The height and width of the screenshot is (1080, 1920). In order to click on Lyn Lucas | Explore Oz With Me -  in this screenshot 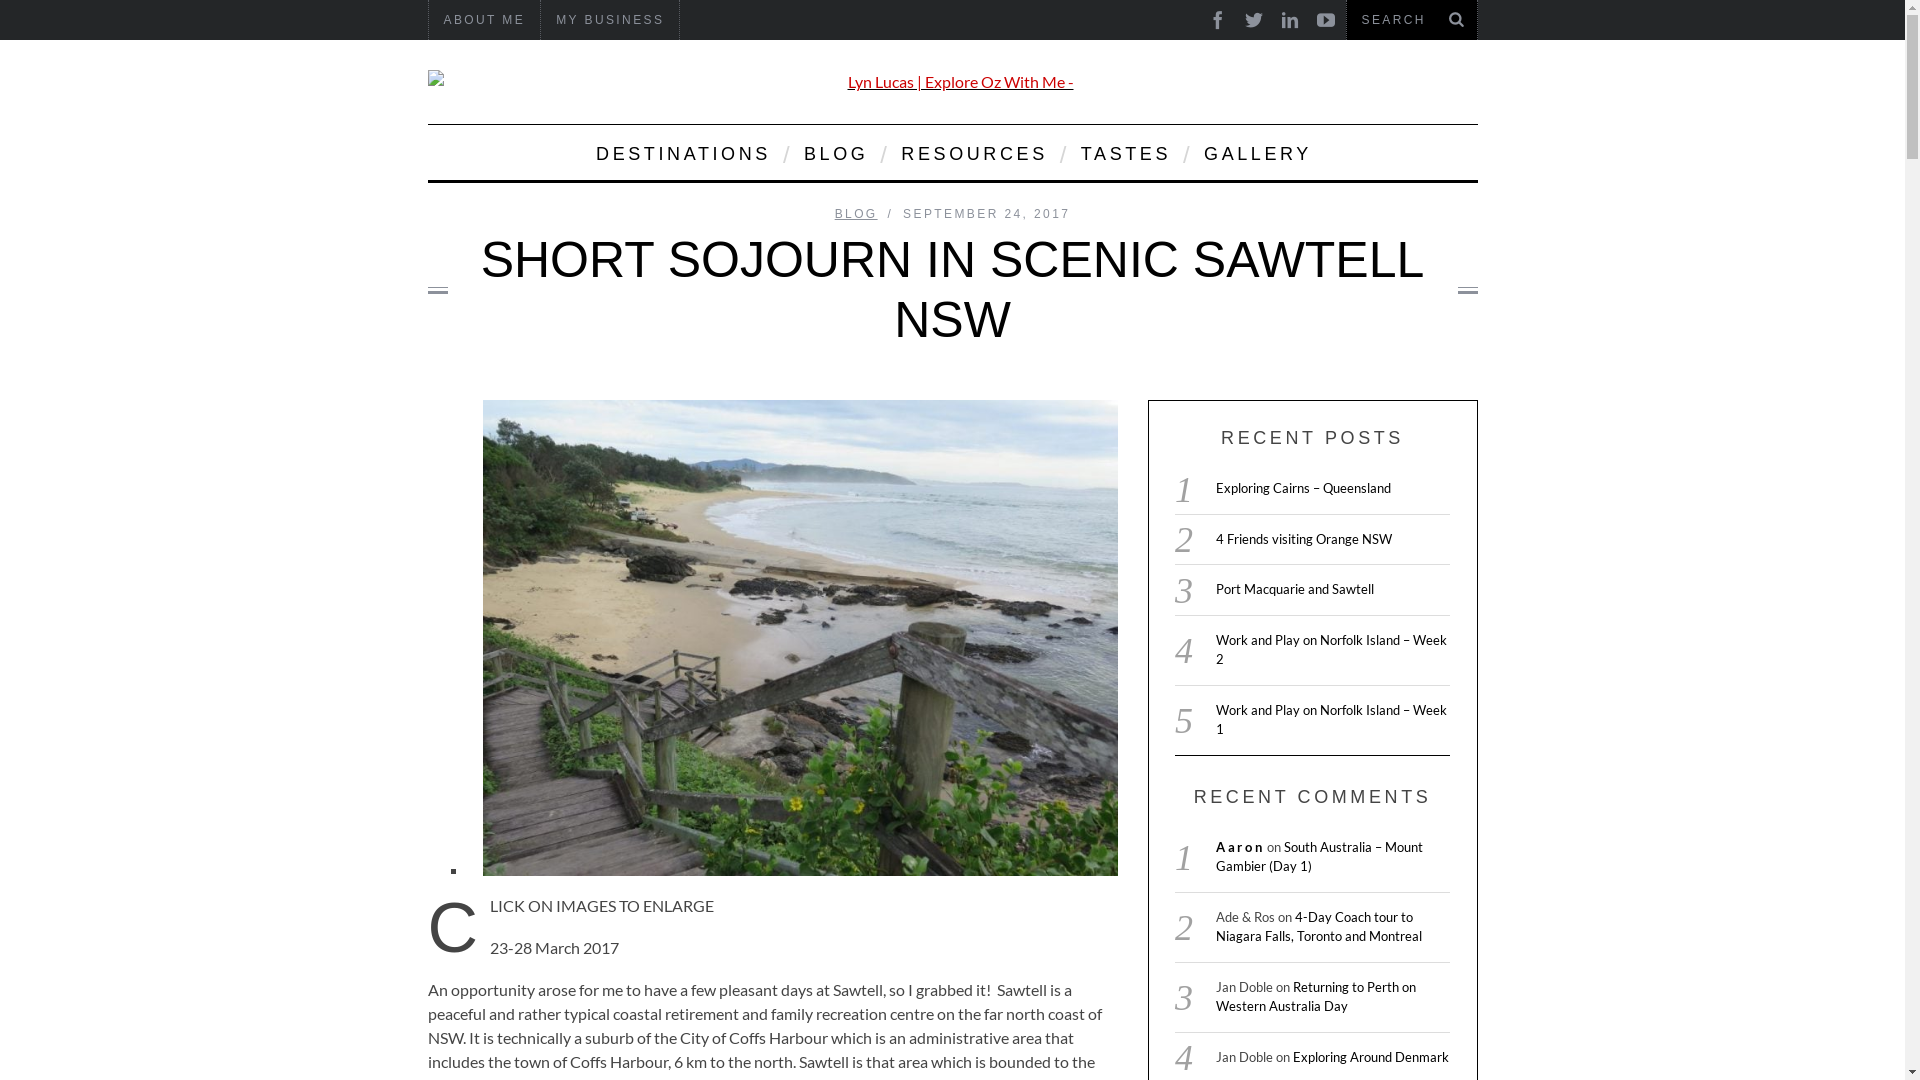, I will do `click(953, 82)`.